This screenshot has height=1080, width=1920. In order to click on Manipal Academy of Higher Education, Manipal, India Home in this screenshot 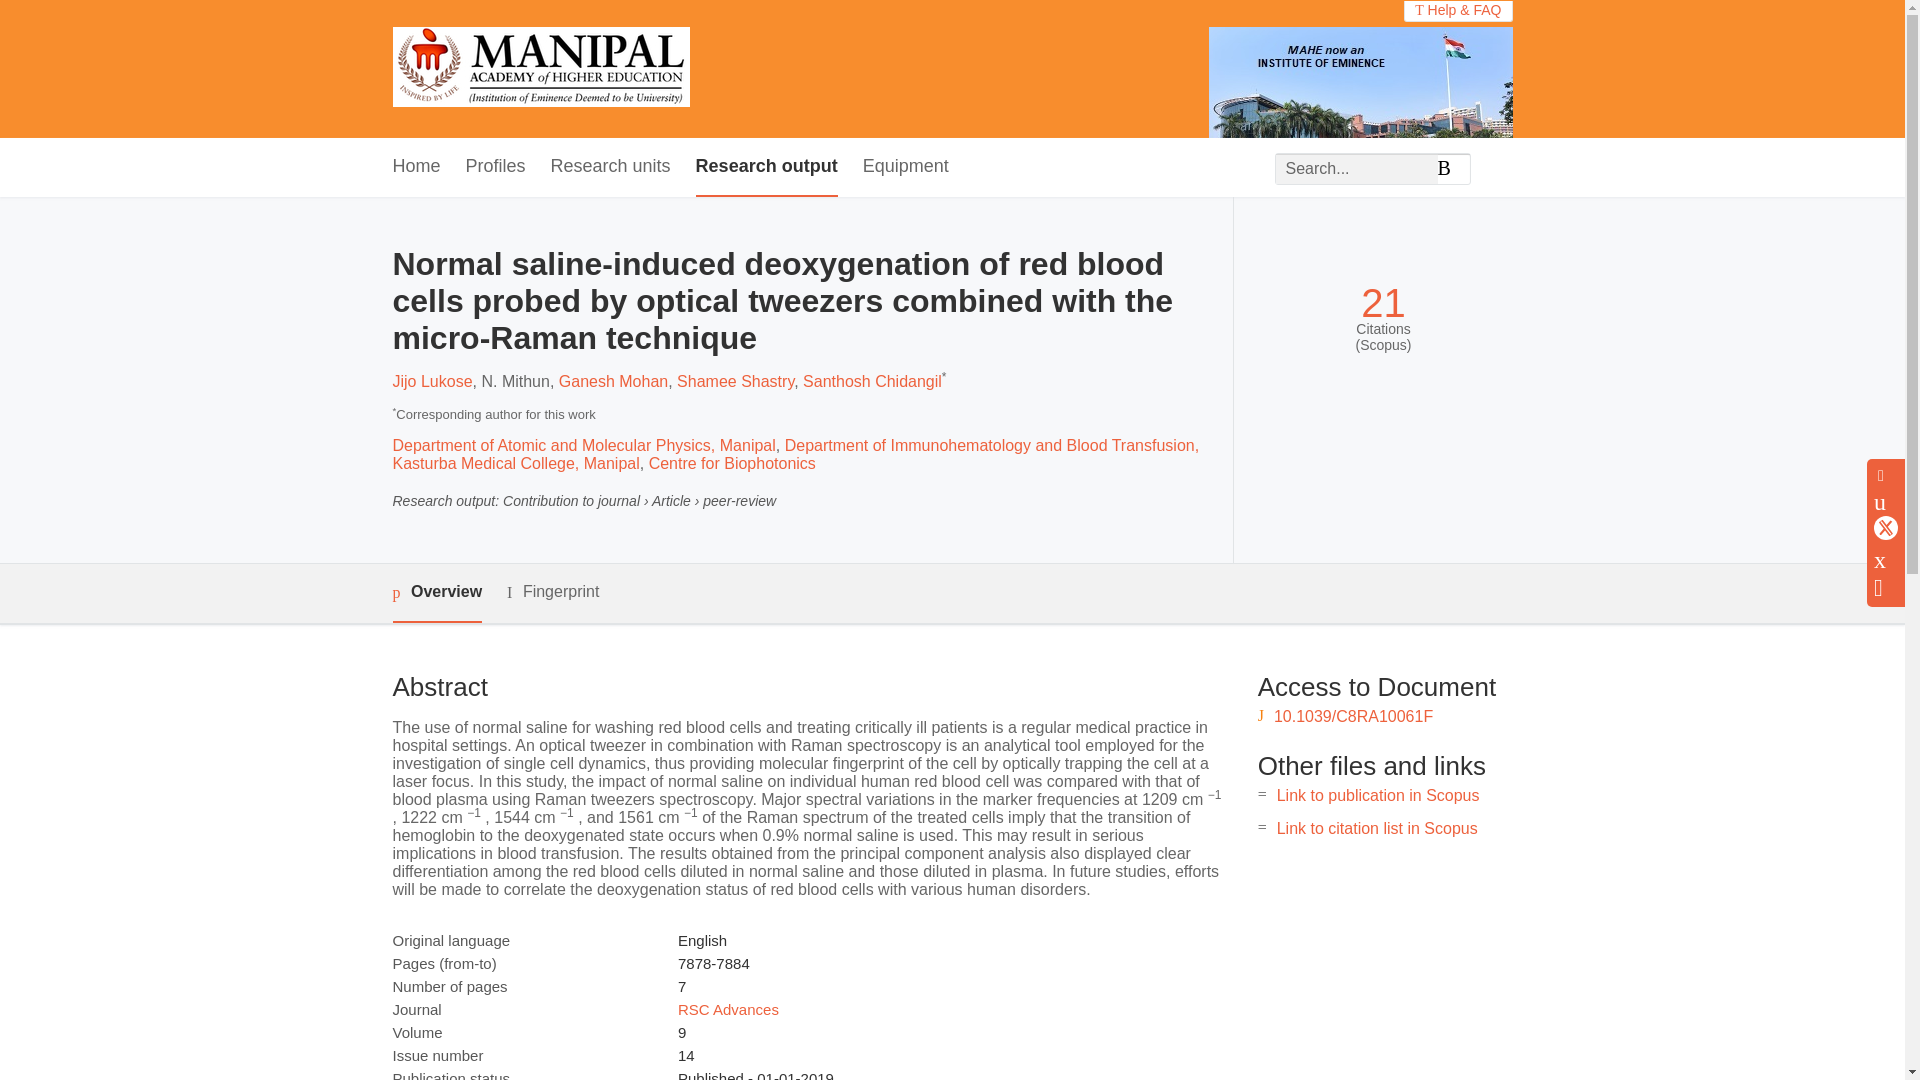, I will do `click(540, 69)`.